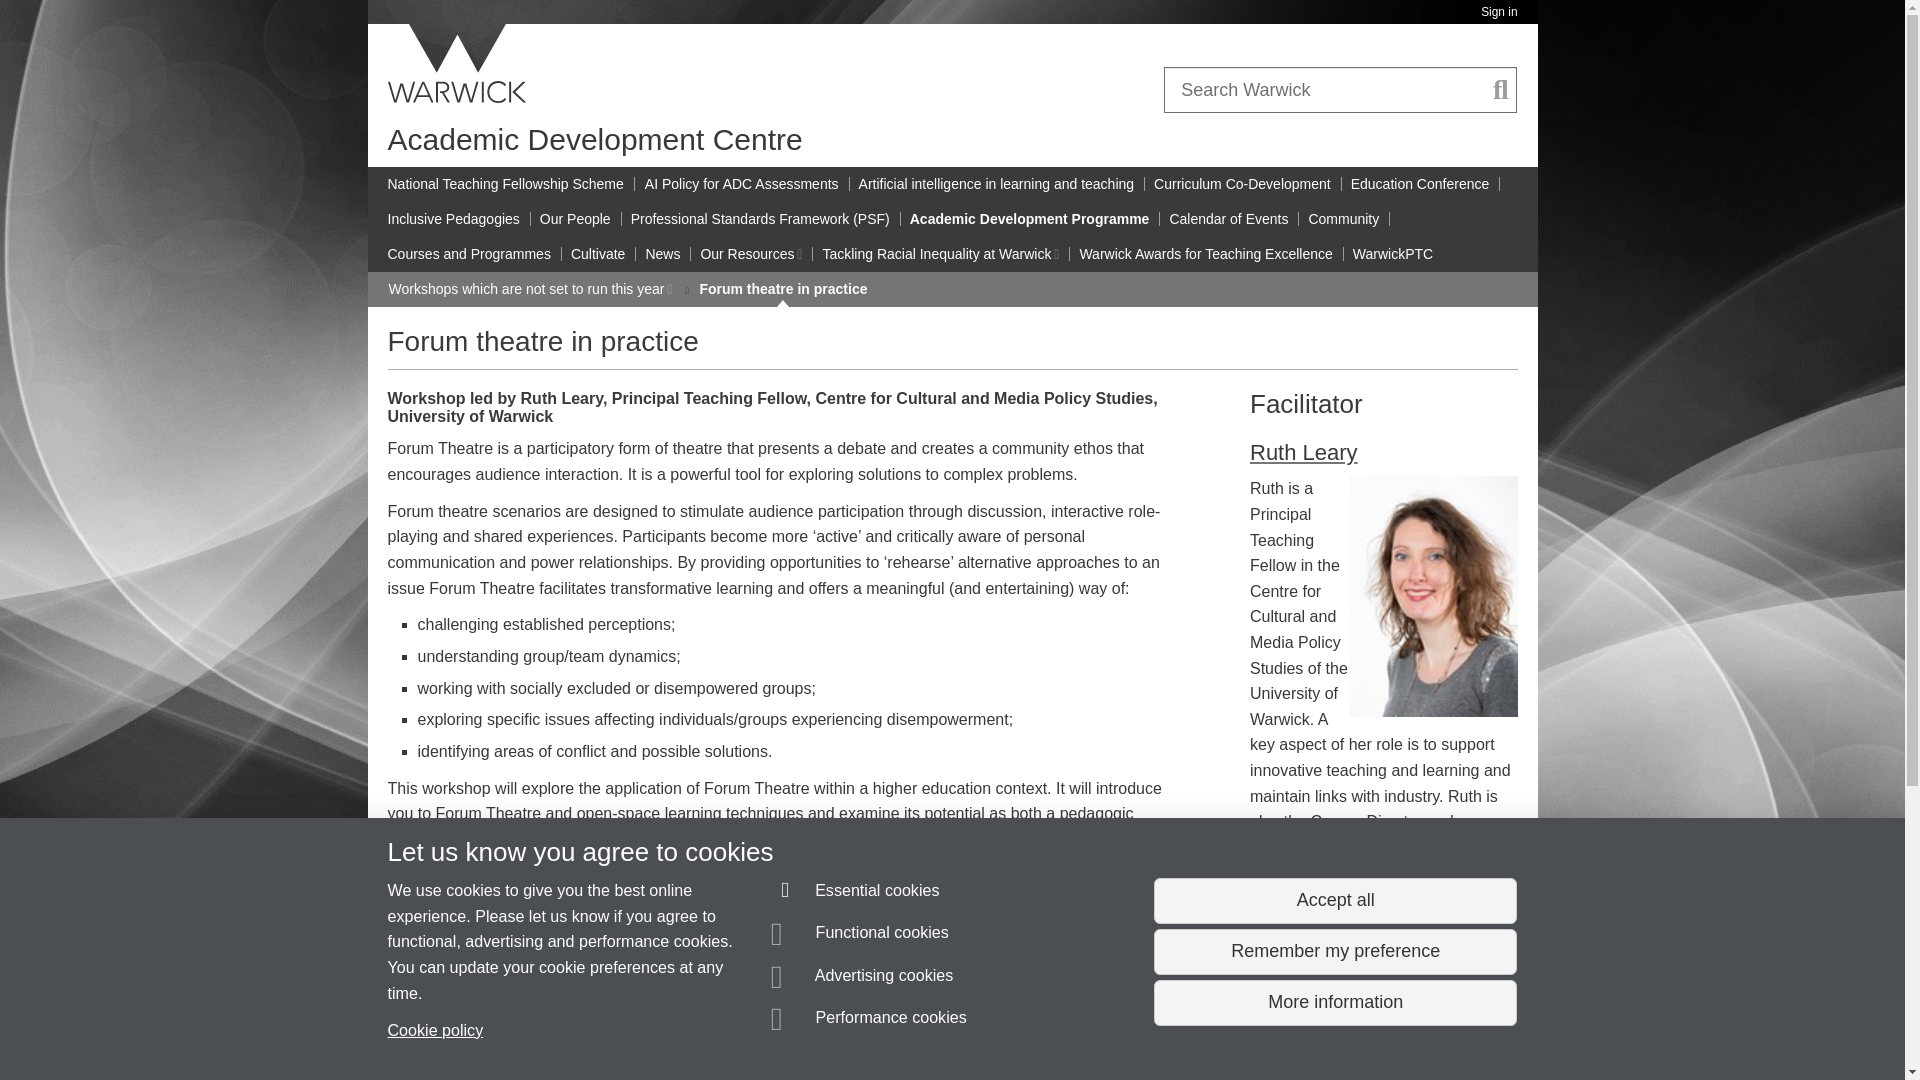  I want to click on Academic Development Centre, so click(594, 139).